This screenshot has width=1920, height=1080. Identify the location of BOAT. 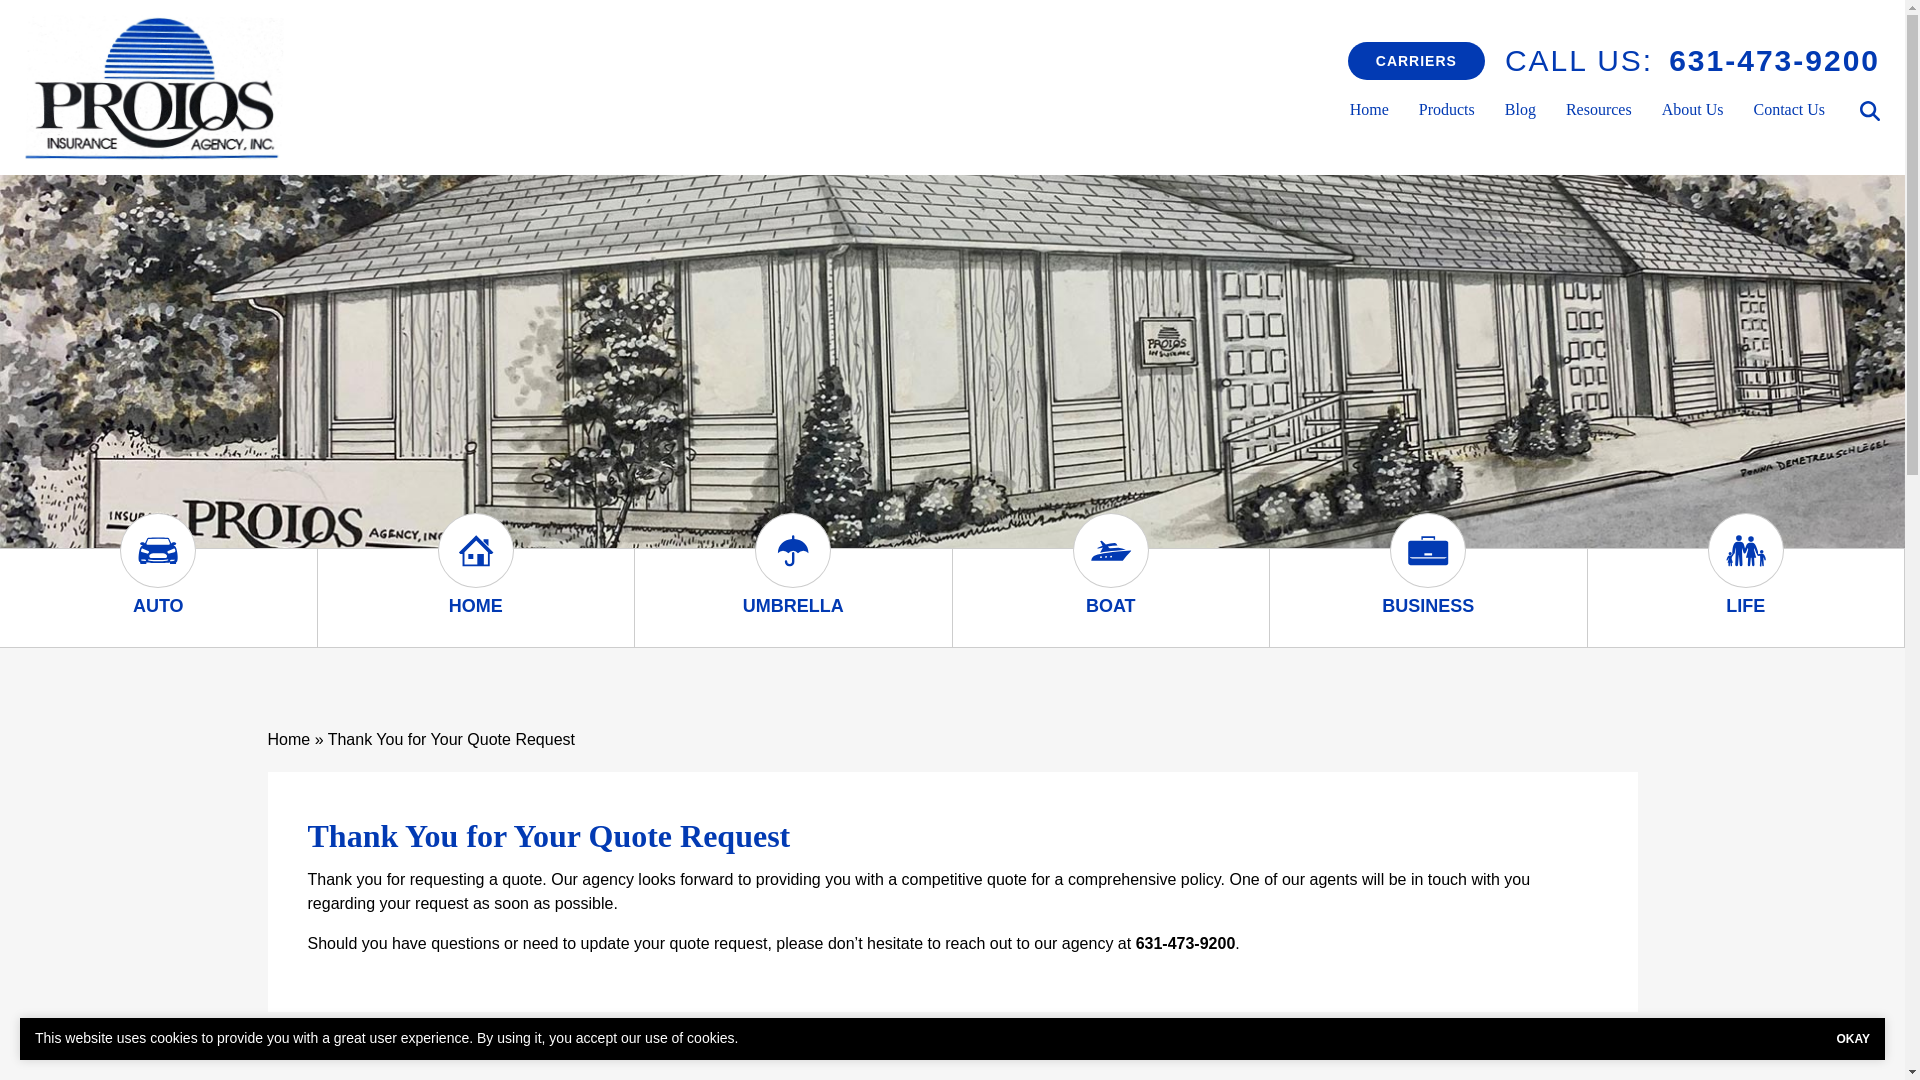
(1110, 606).